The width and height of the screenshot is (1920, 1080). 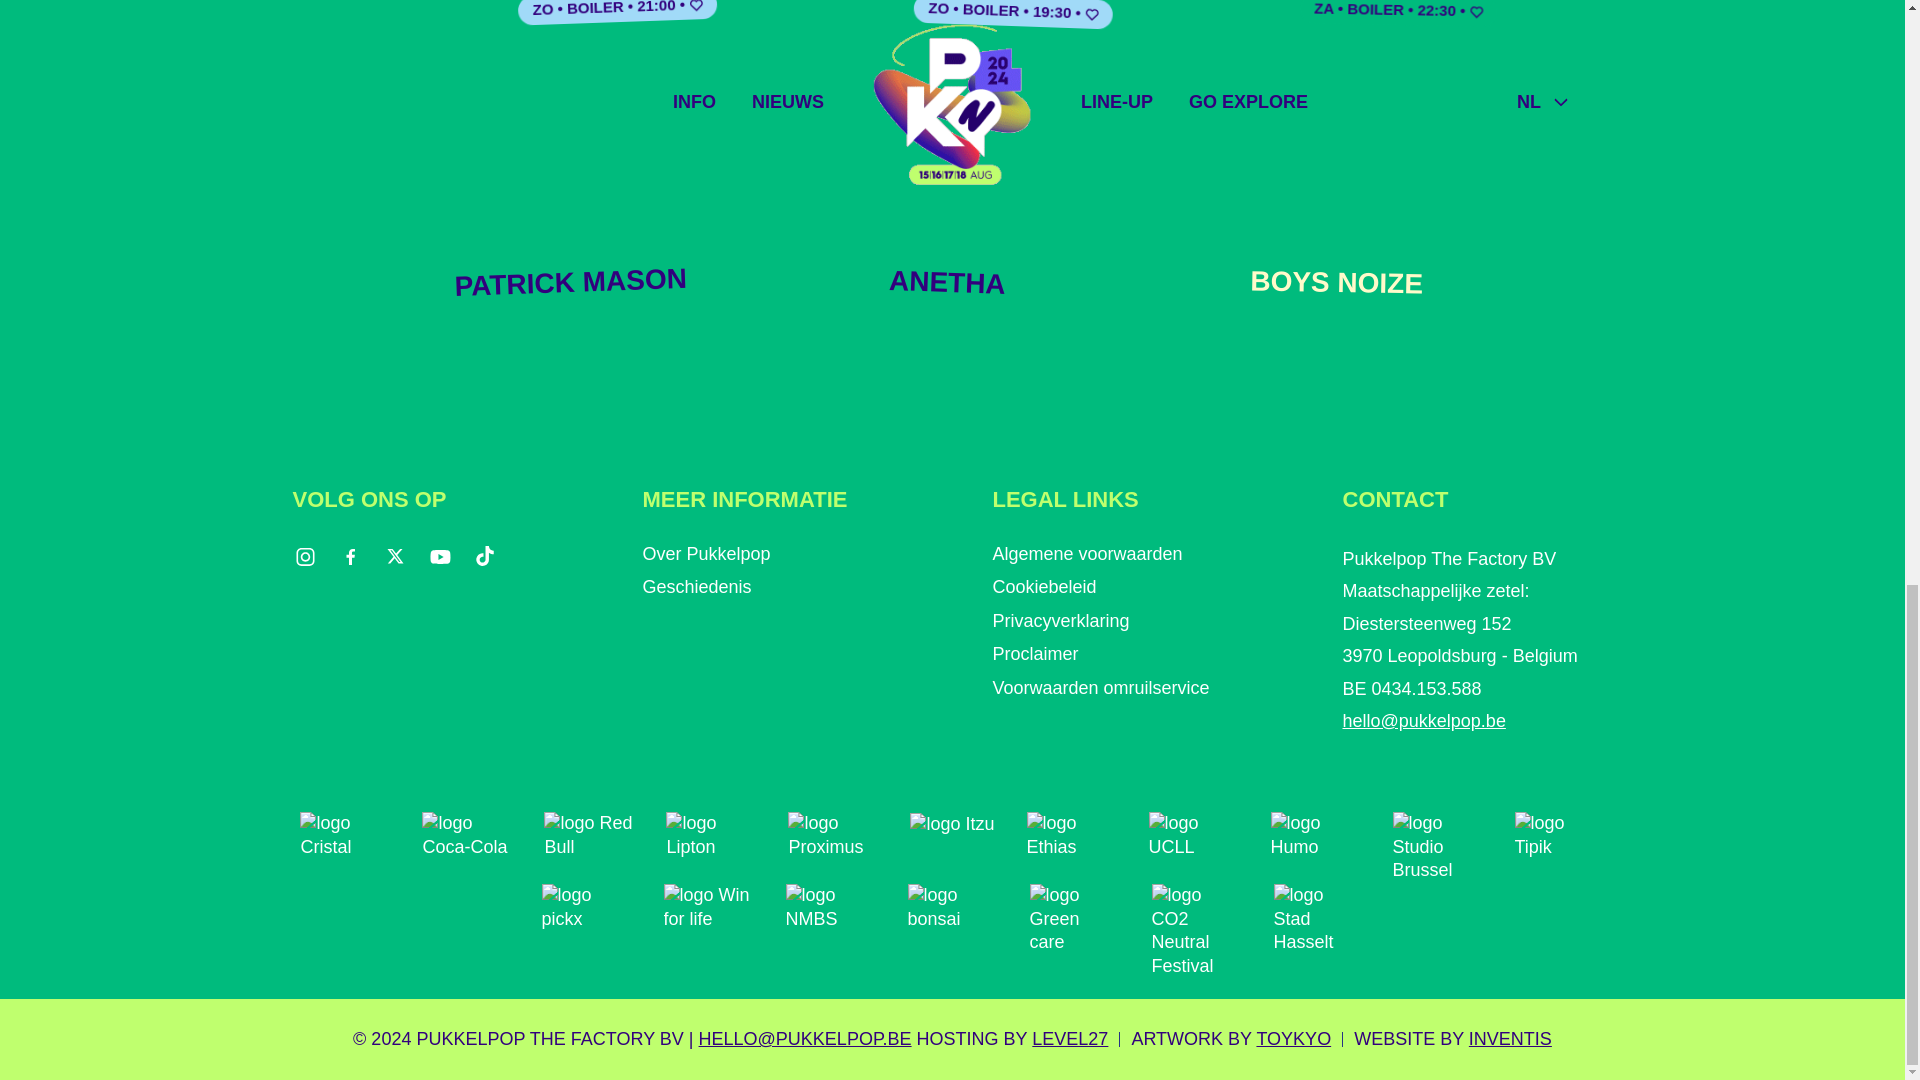 What do you see at coordinates (711, 832) in the screenshot?
I see `Lipton` at bounding box center [711, 832].